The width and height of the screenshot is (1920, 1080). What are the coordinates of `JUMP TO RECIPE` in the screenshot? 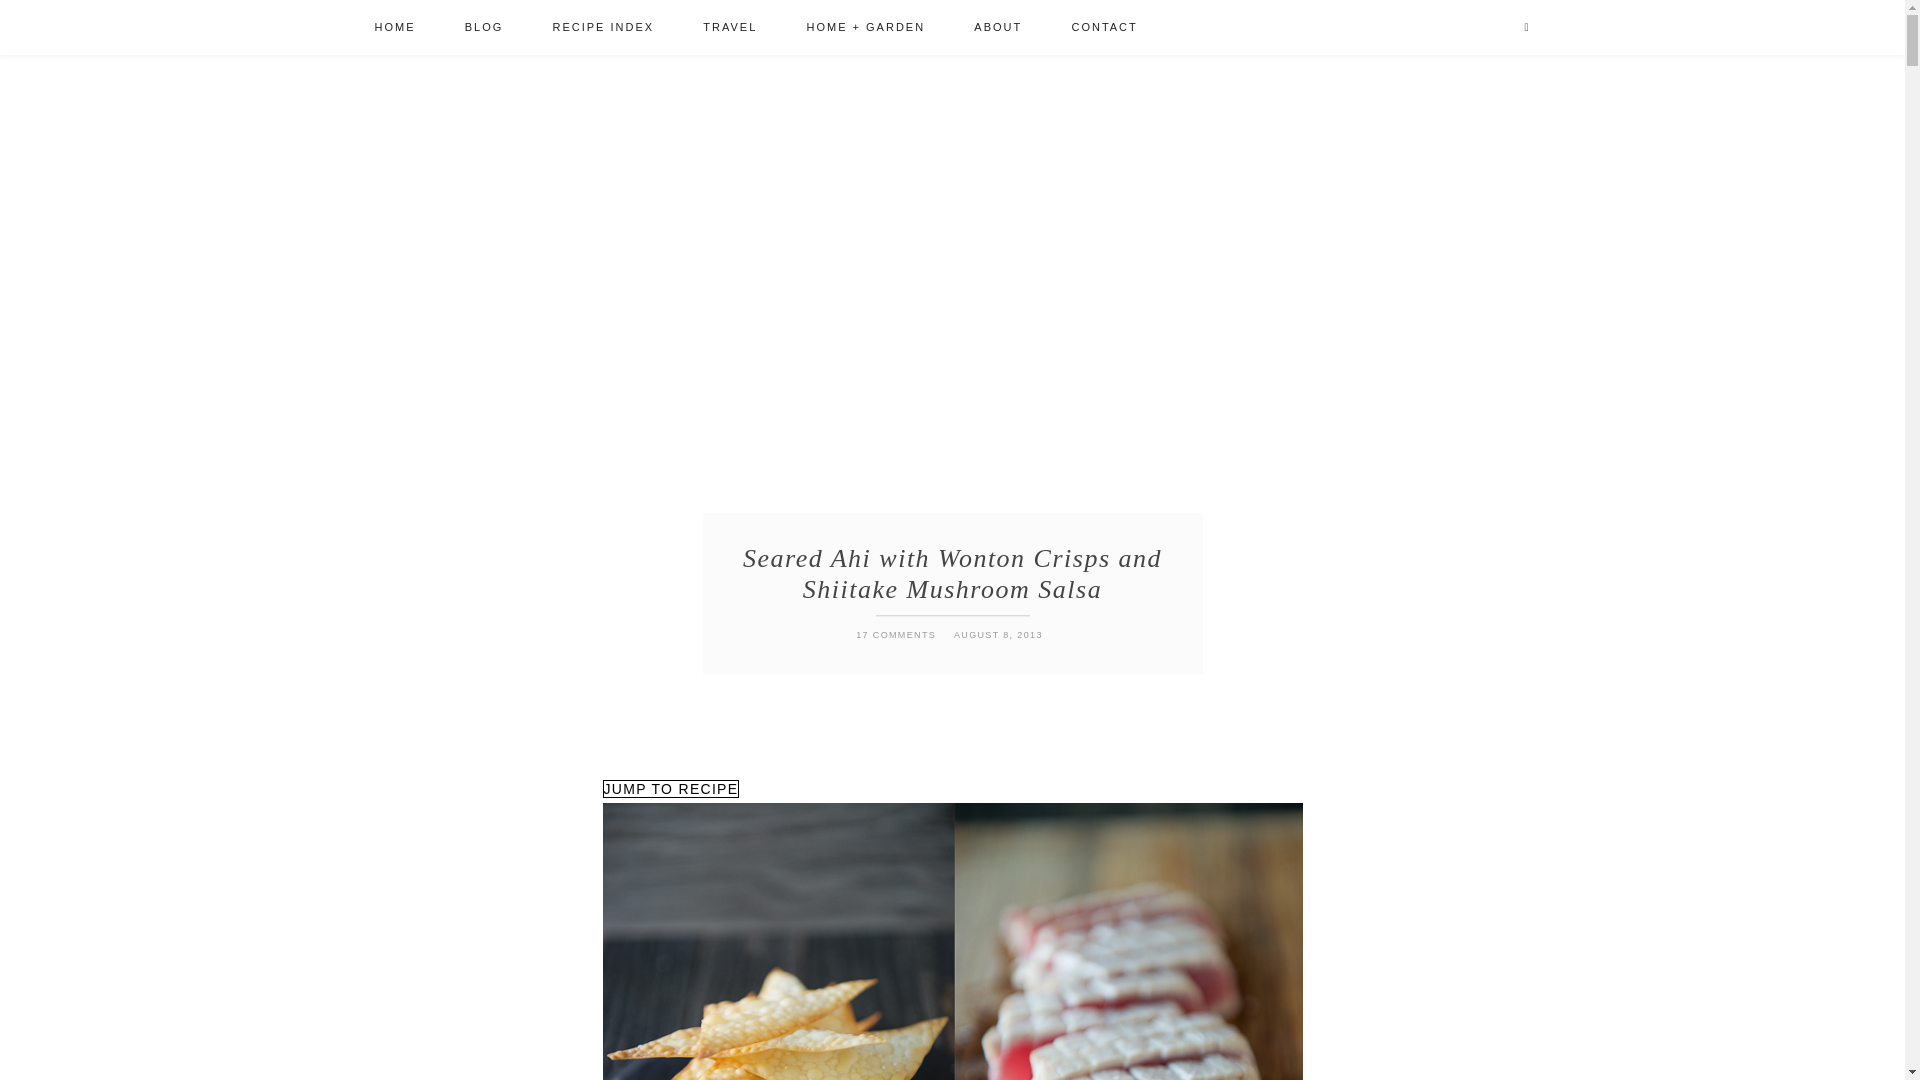 It's located at (670, 788).